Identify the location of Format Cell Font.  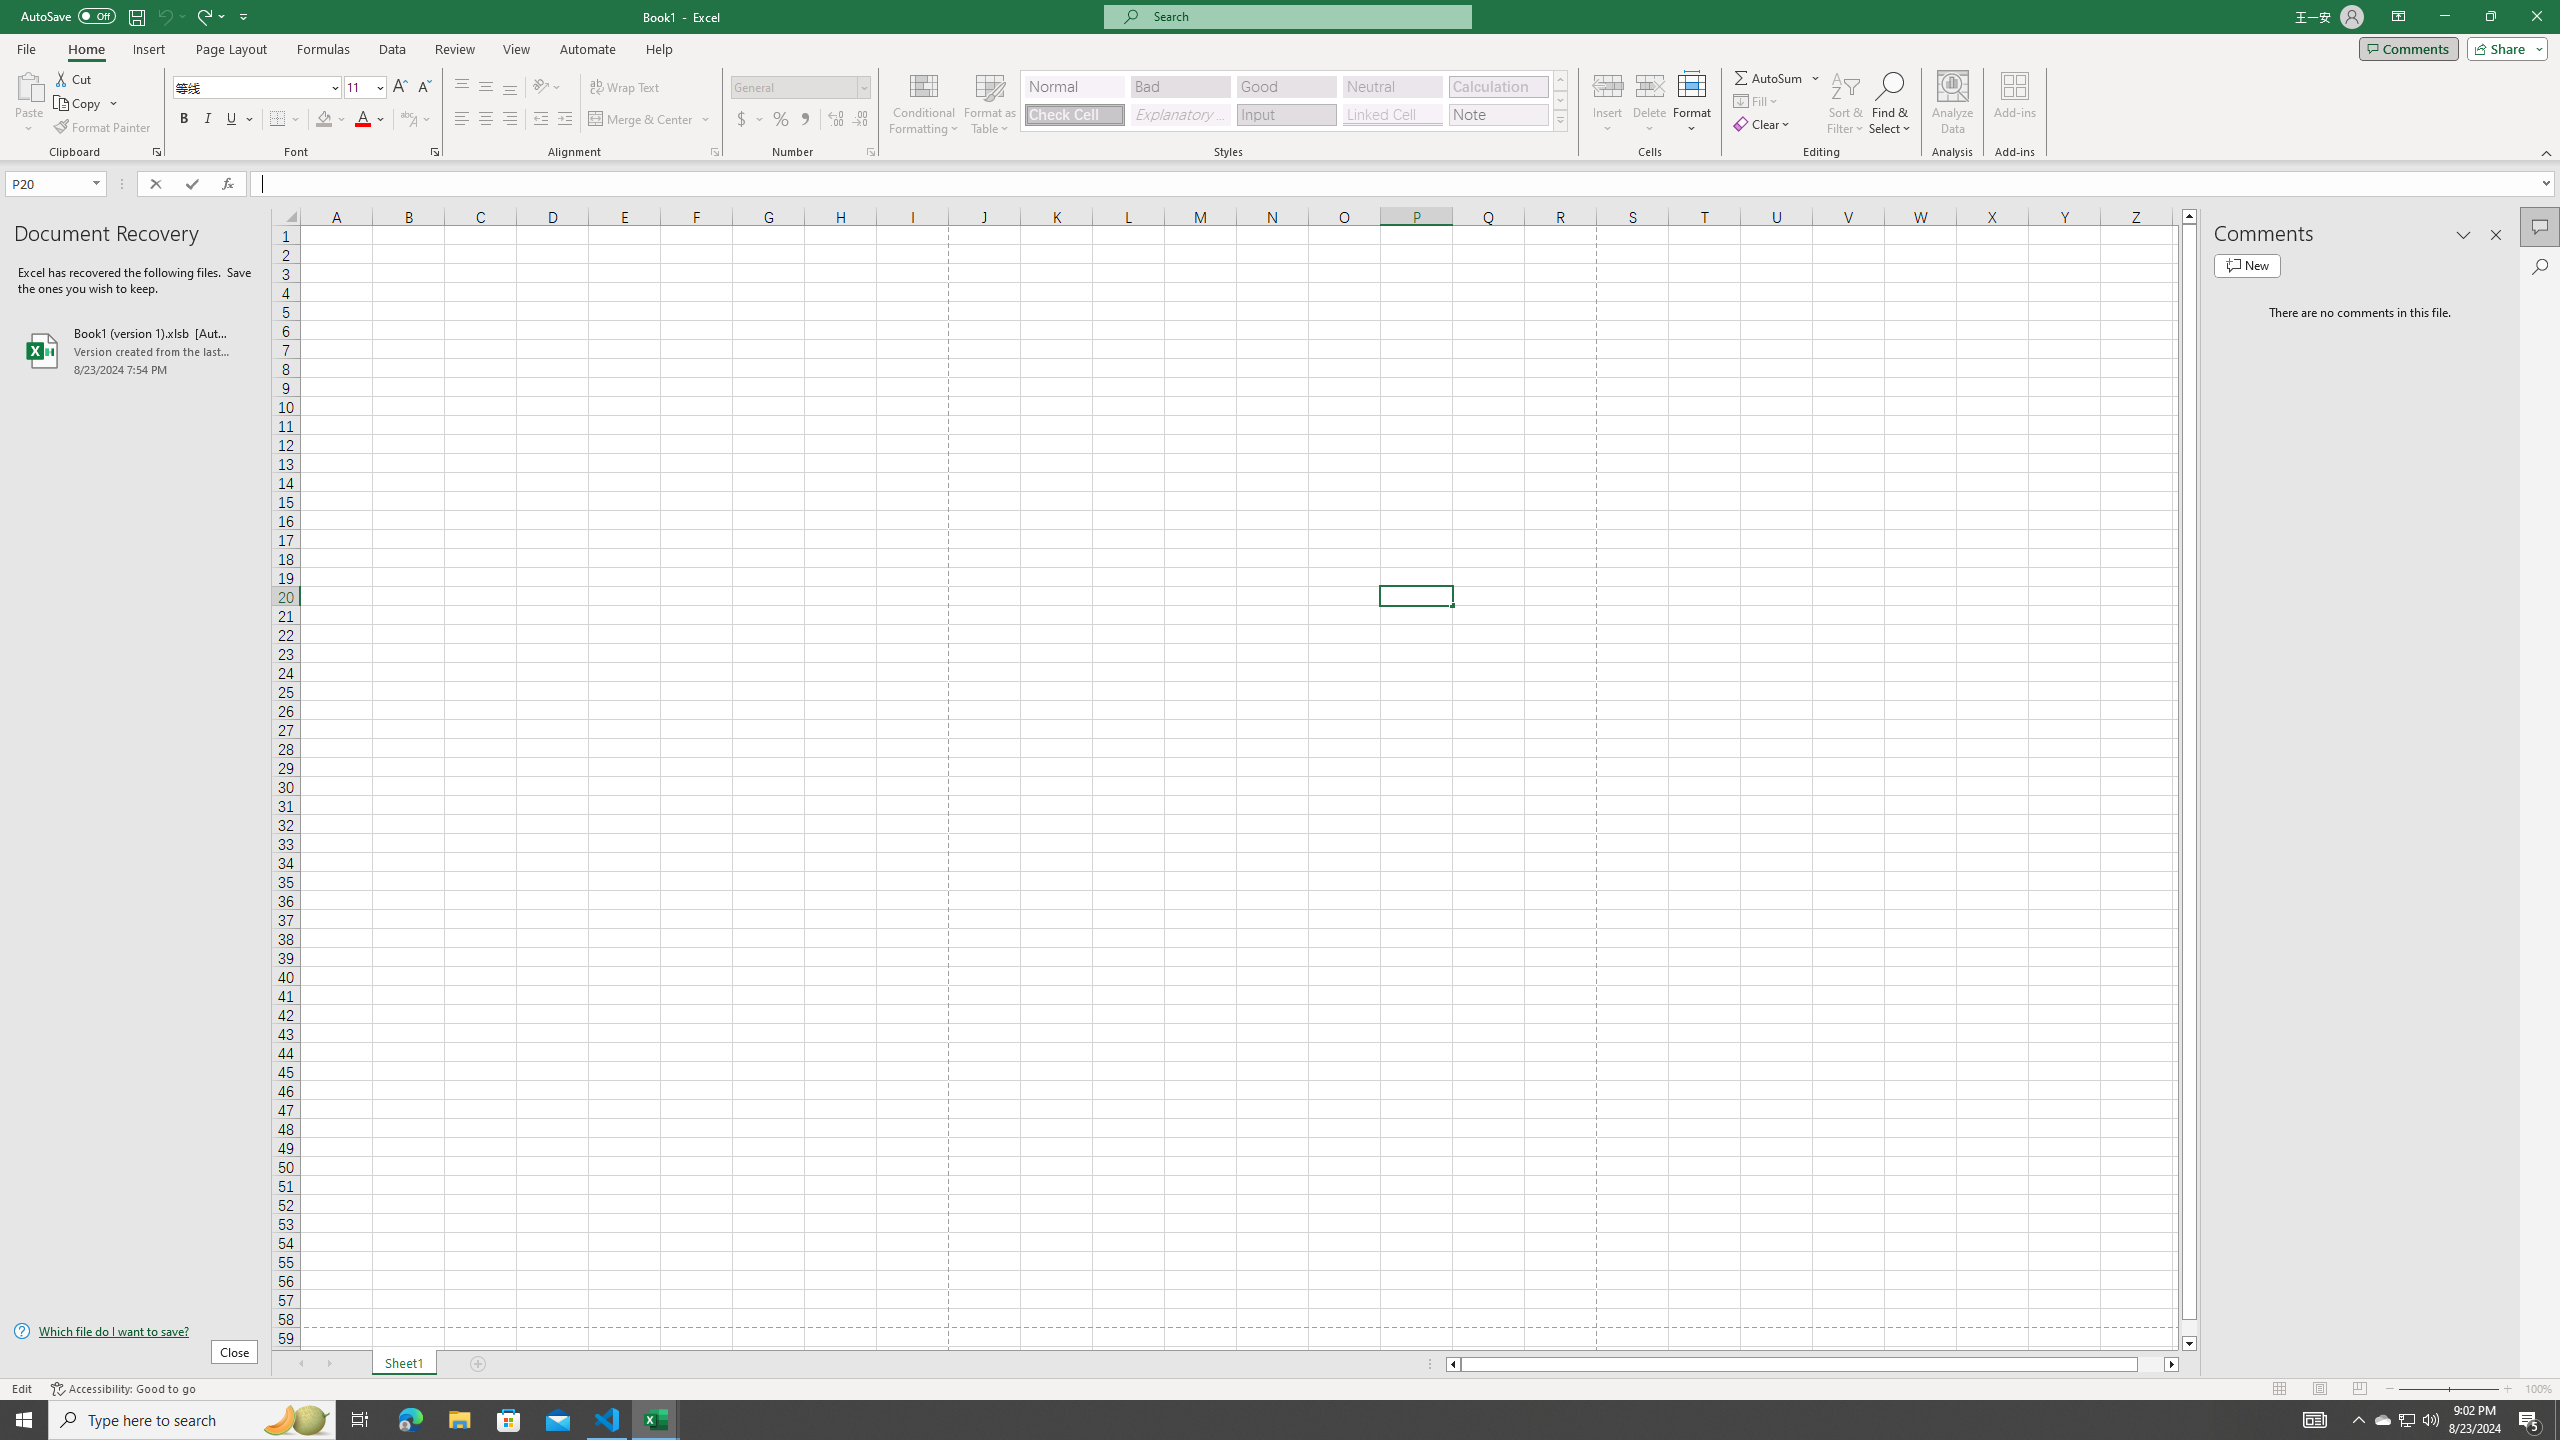
(434, 152).